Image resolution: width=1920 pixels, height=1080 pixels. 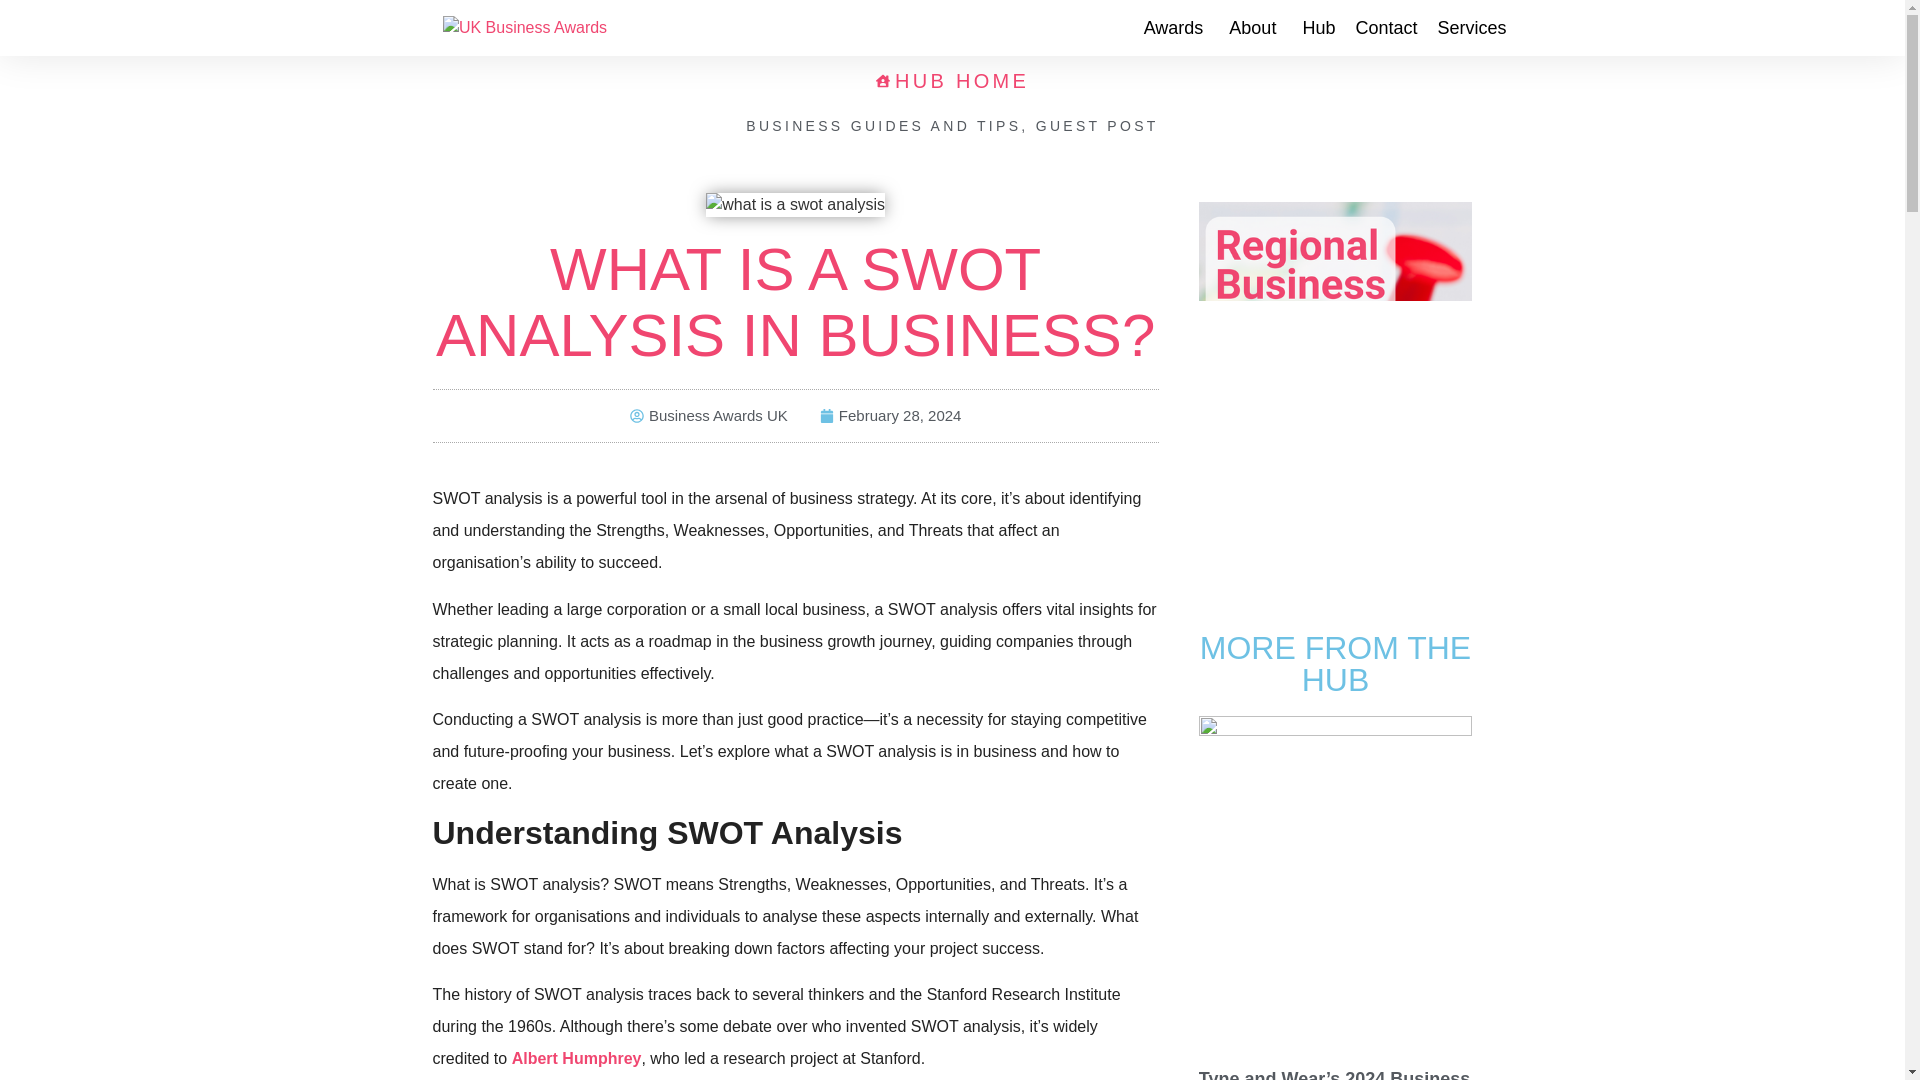 I want to click on UK Business Awards, so click(x=524, y=28).